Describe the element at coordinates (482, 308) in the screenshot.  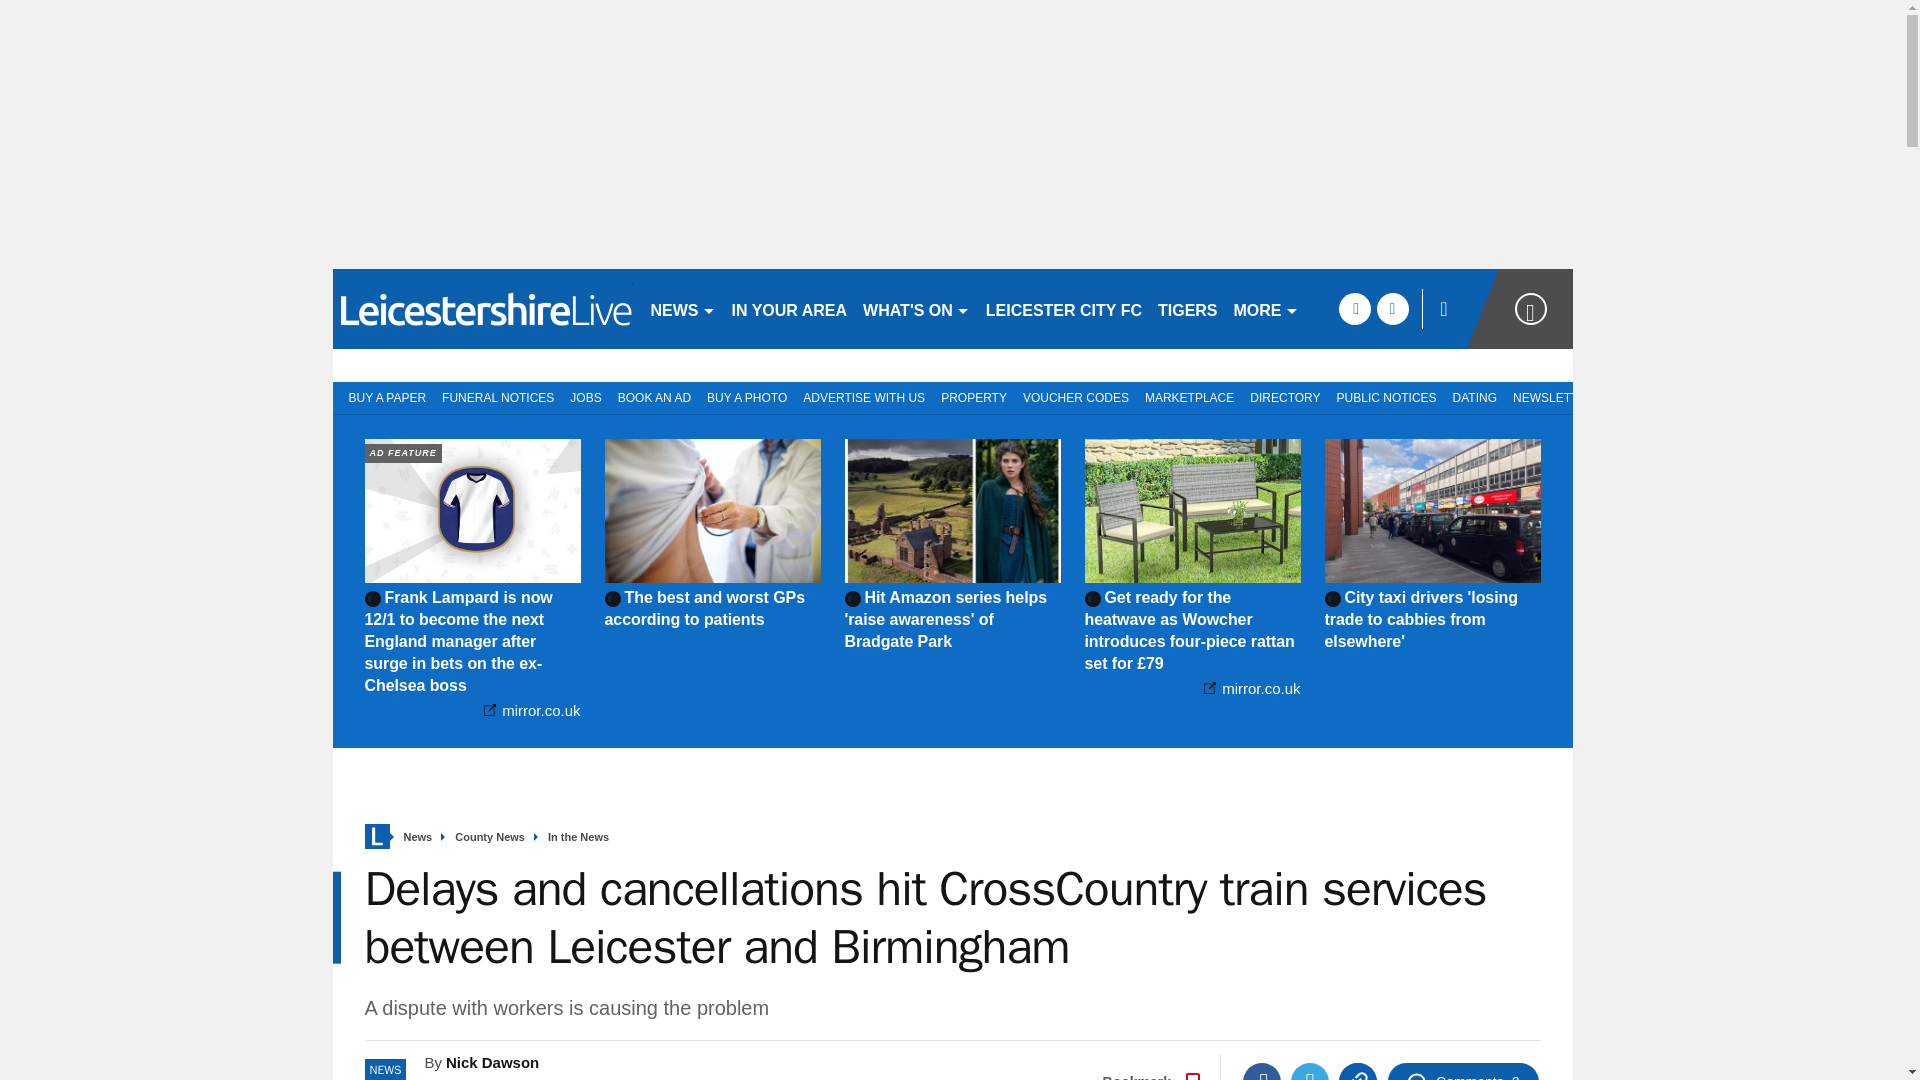
I see `leicestermercury` at that location.